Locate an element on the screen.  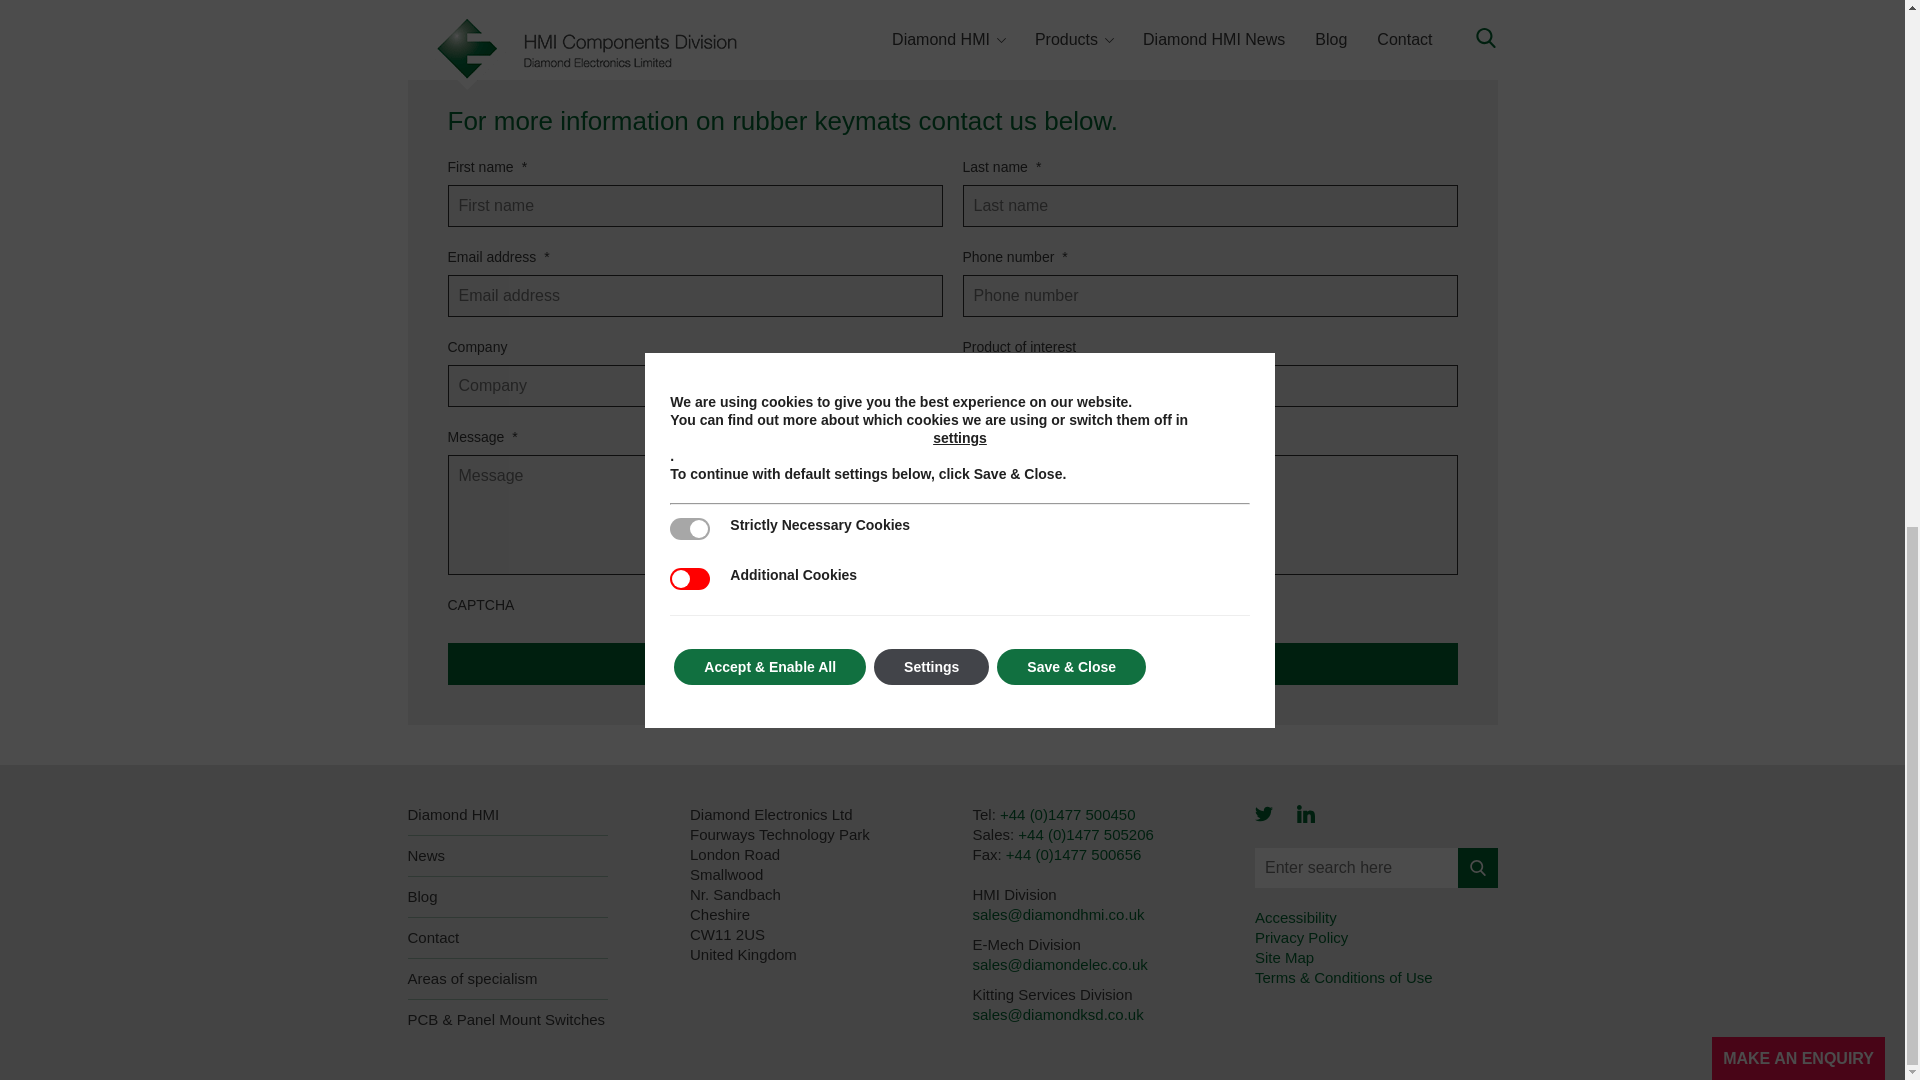
Rubber Keymats is located at coordinates (1209, 386).